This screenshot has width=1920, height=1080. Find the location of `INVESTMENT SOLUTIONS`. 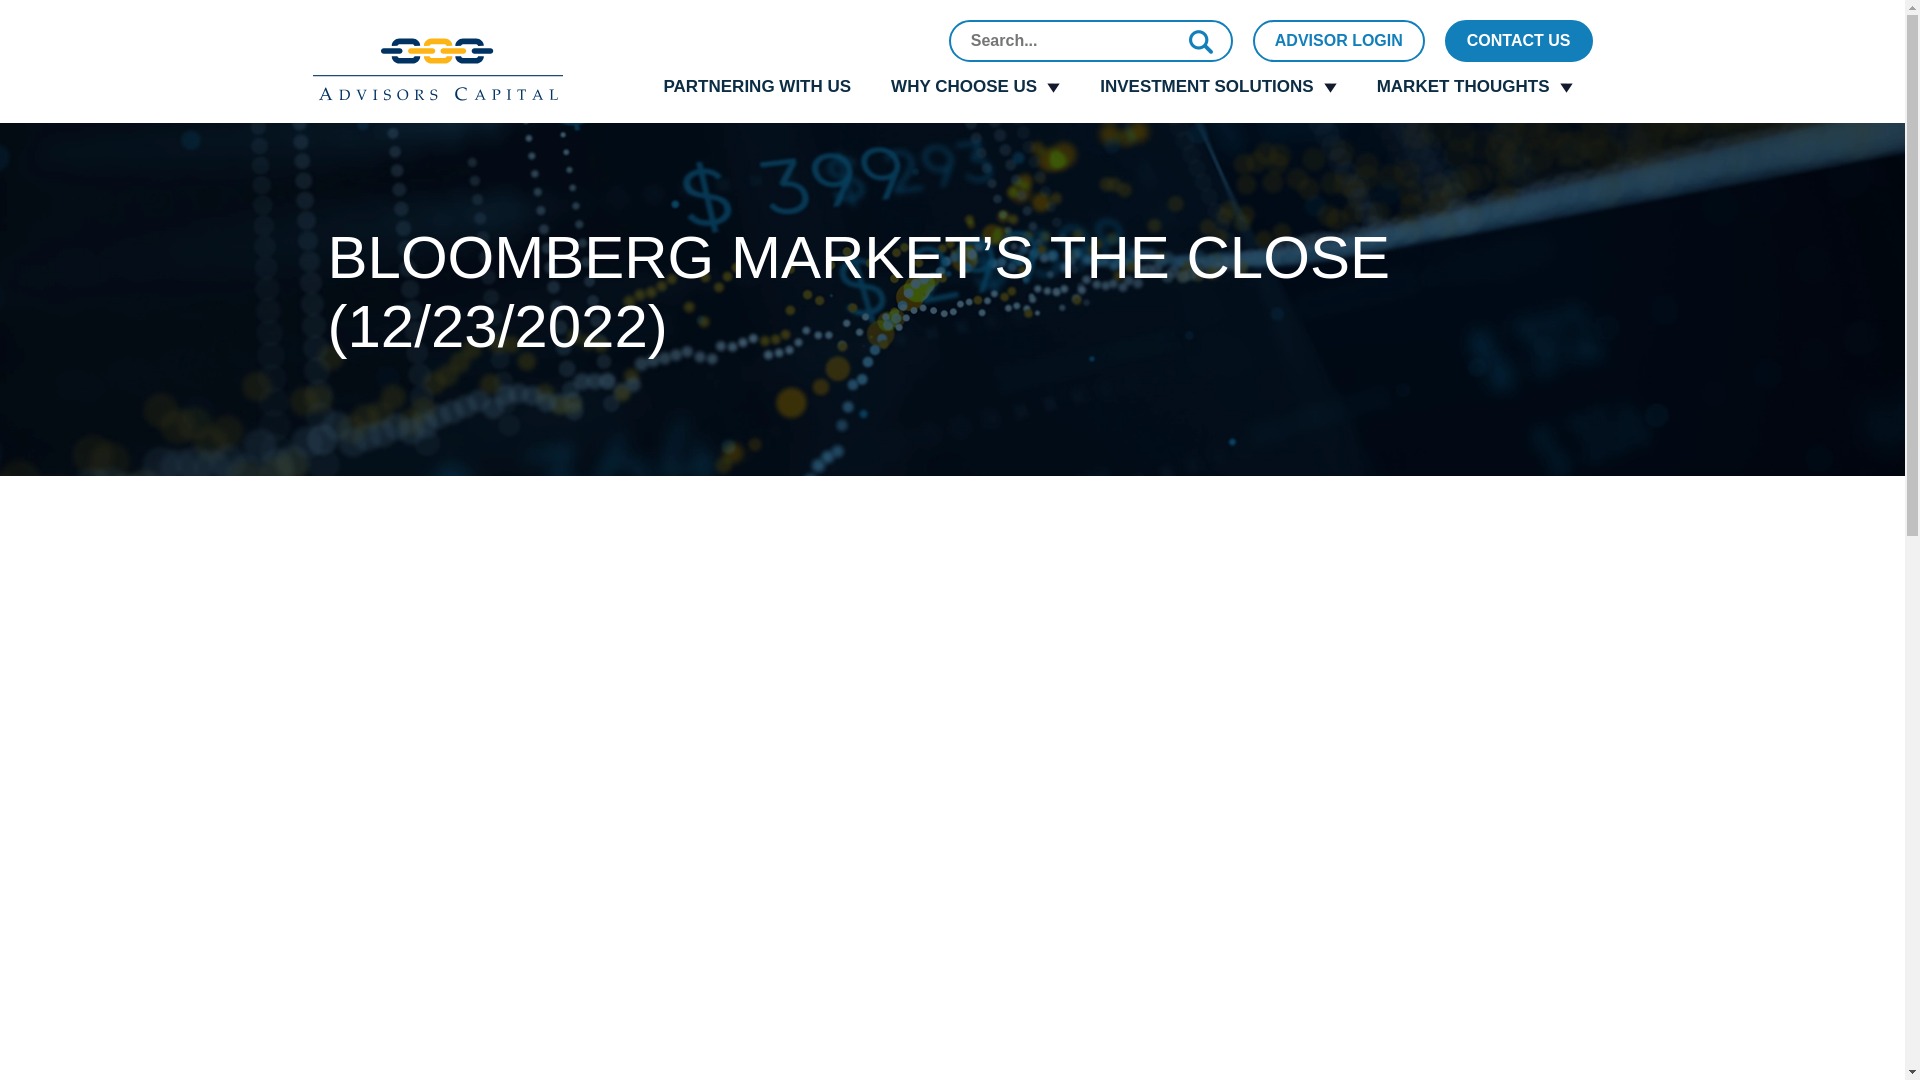

INVESTMENT SOLUTIONS is located at coordinates (1217, 86).